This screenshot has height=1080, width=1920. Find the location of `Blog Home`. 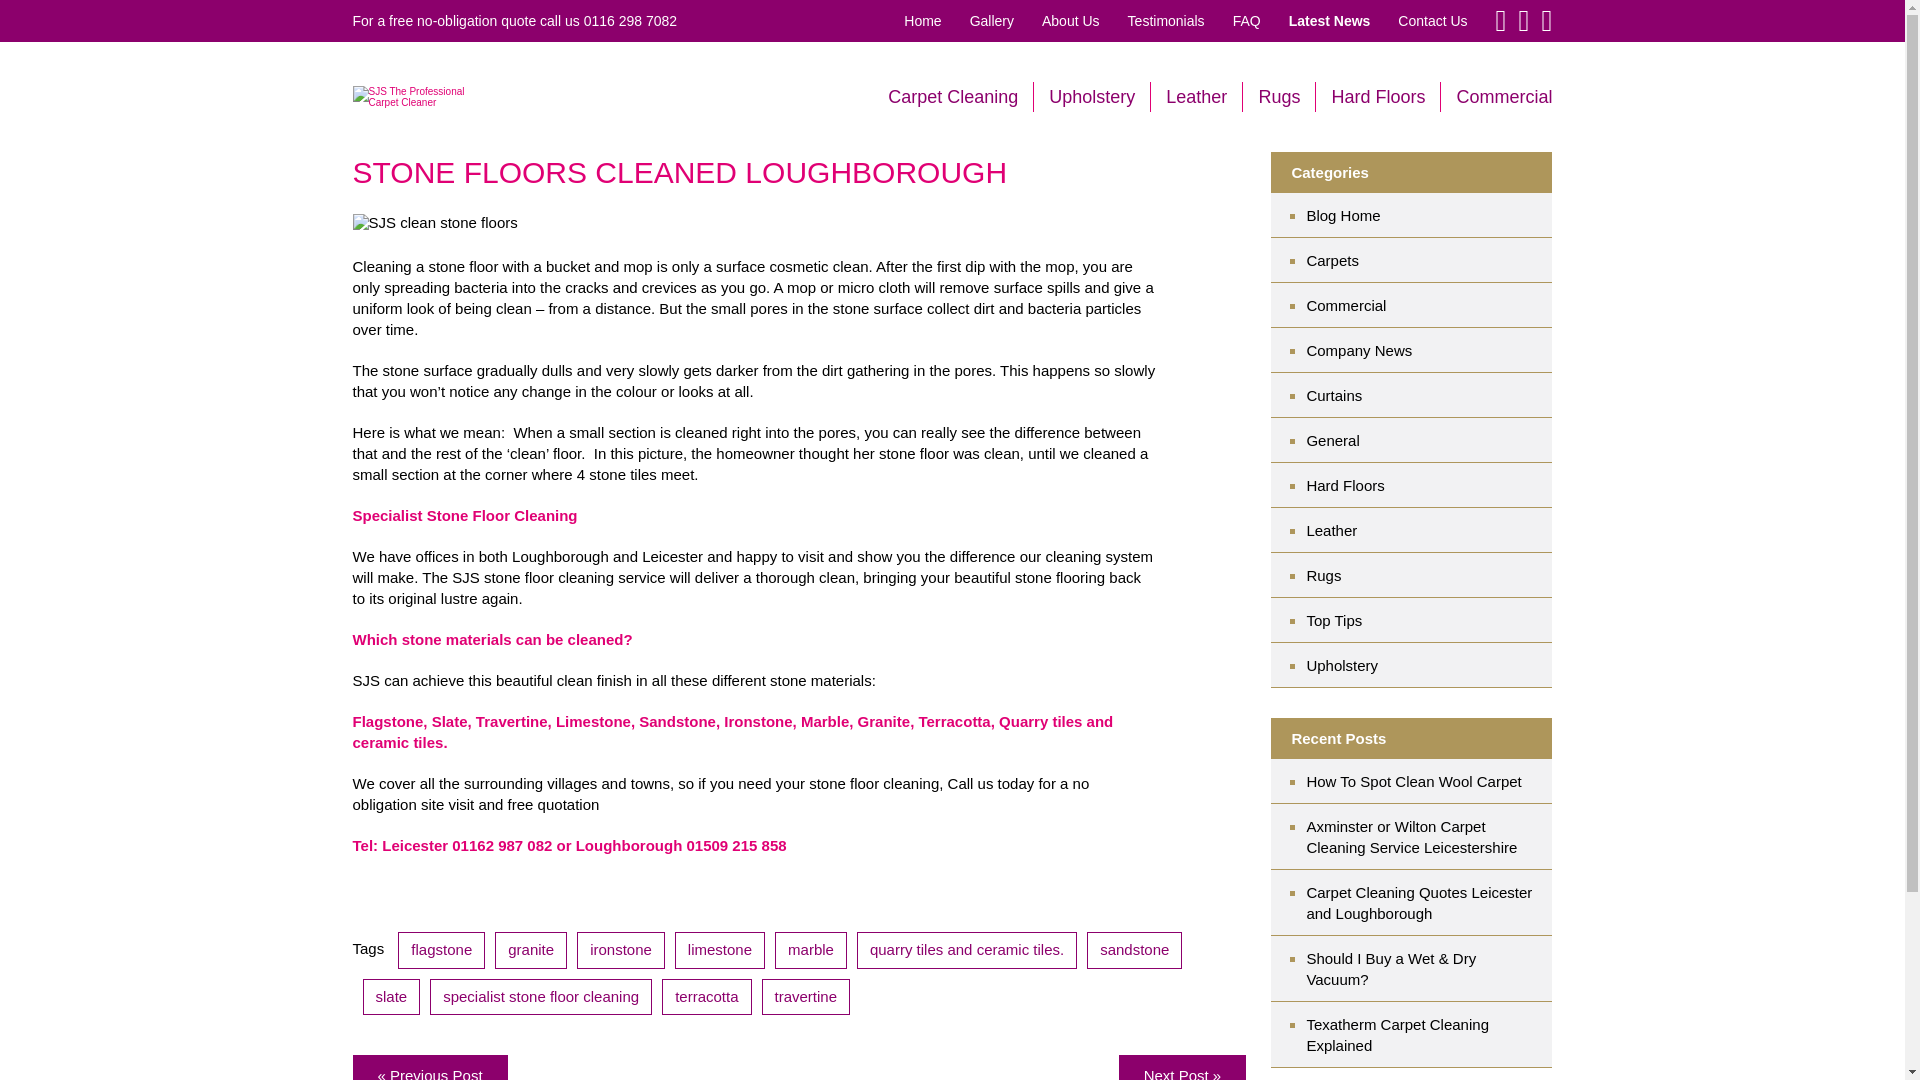

Blog Home is located at coordinates (1428, 215).